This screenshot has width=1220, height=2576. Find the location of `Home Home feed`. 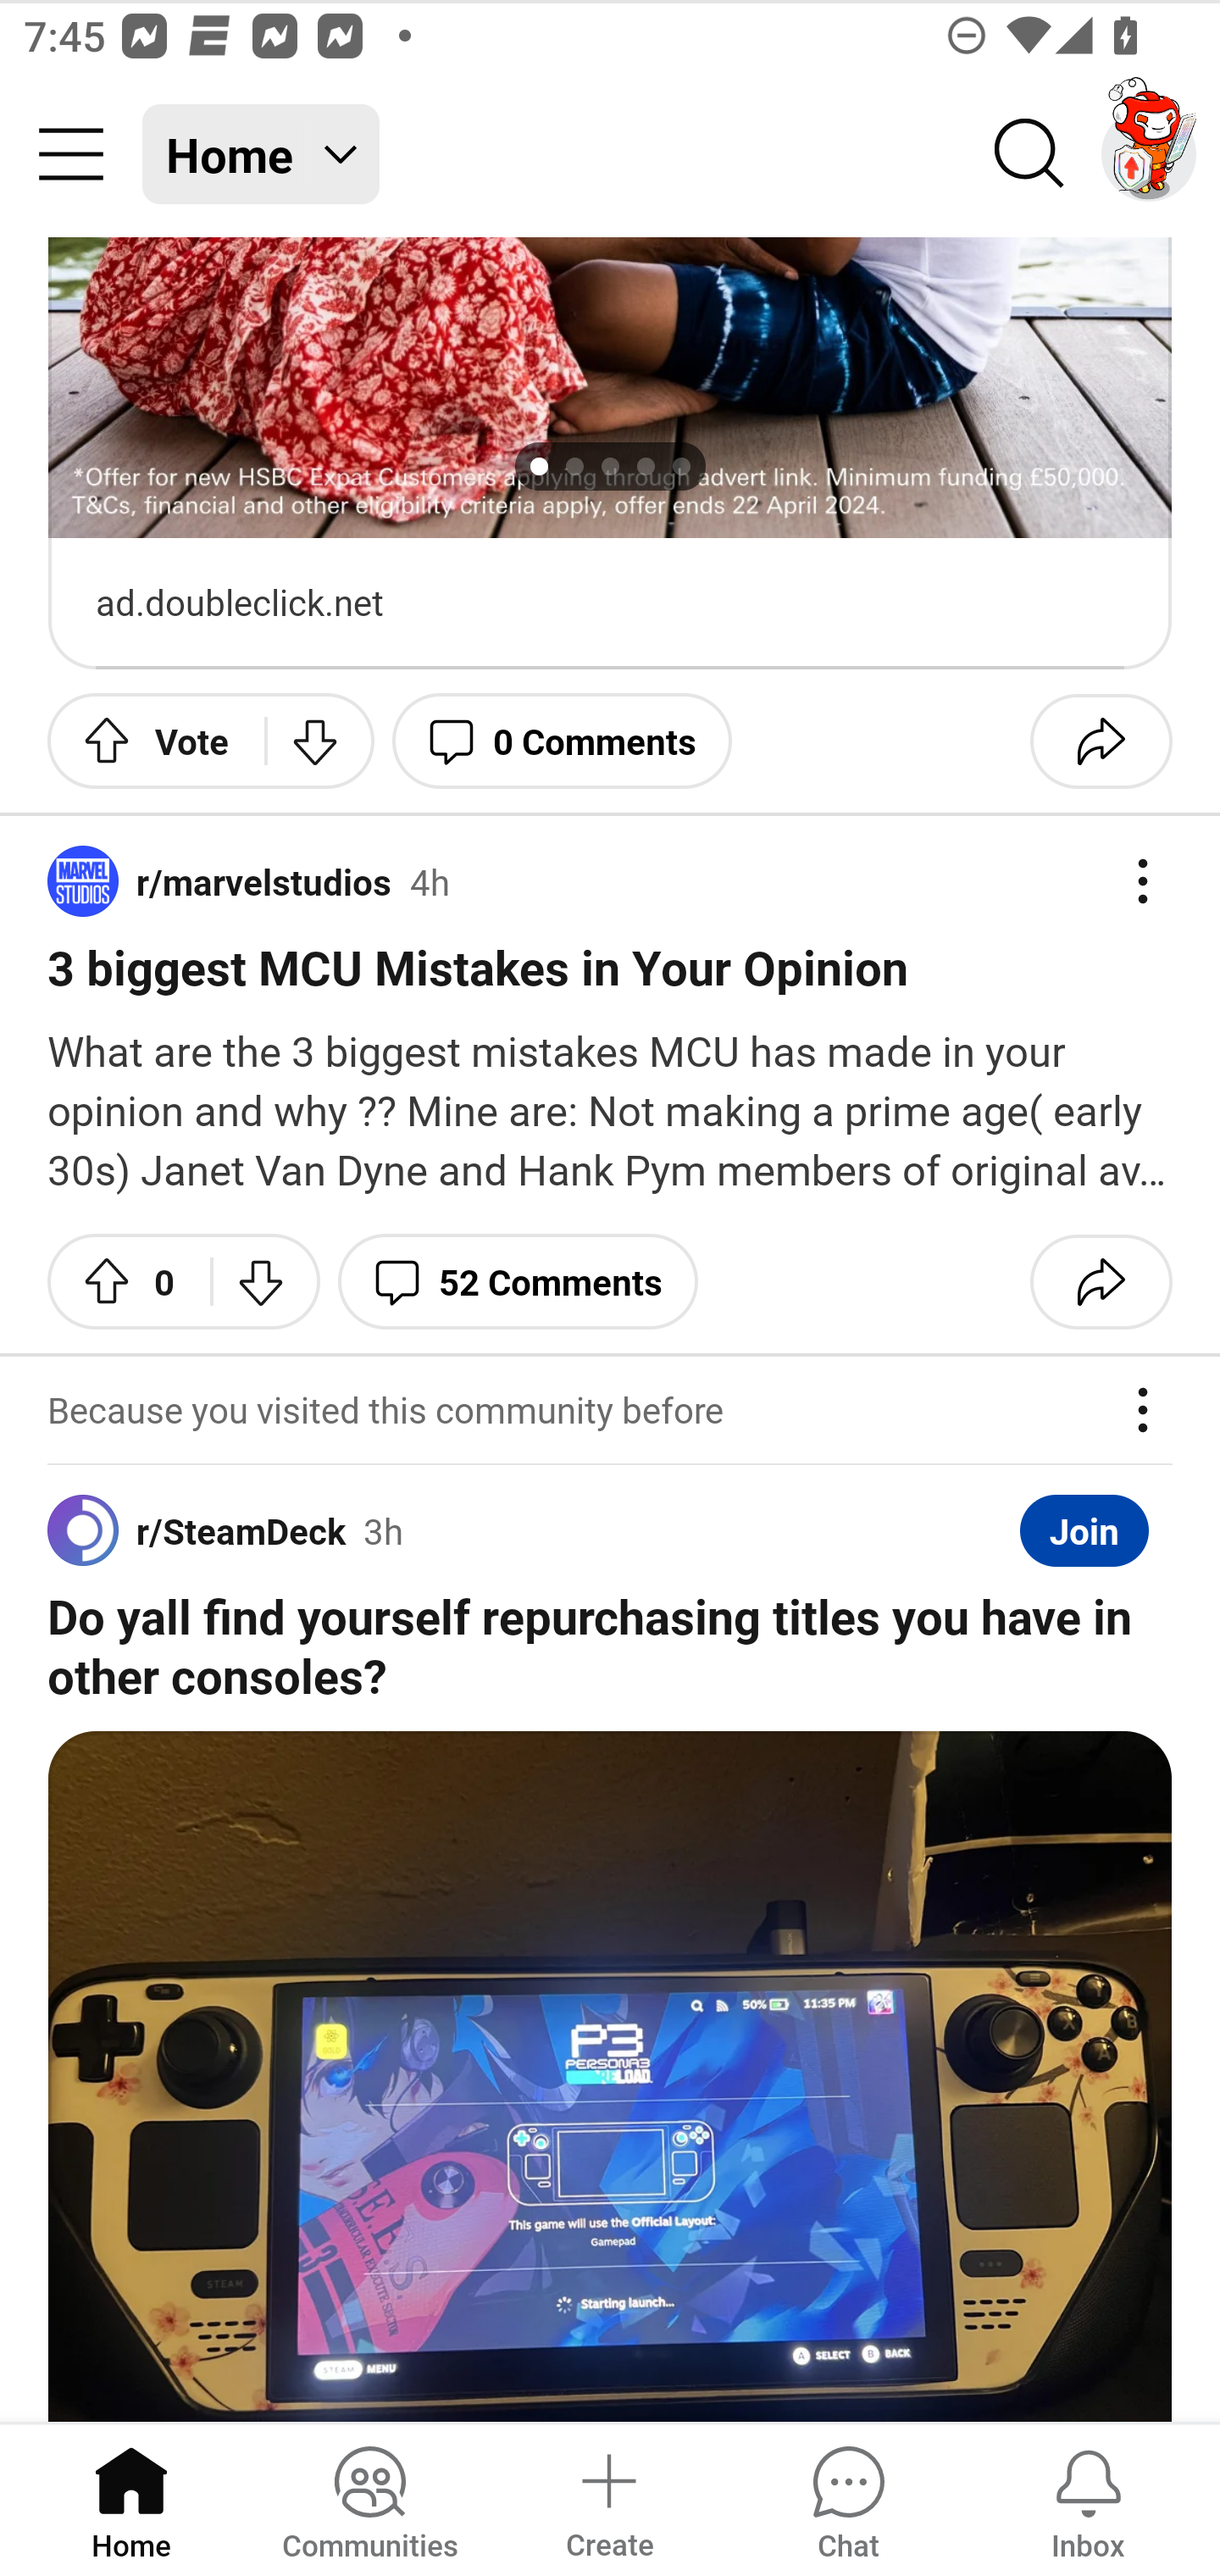

Home Home feed is located at coordinates (261, 154).